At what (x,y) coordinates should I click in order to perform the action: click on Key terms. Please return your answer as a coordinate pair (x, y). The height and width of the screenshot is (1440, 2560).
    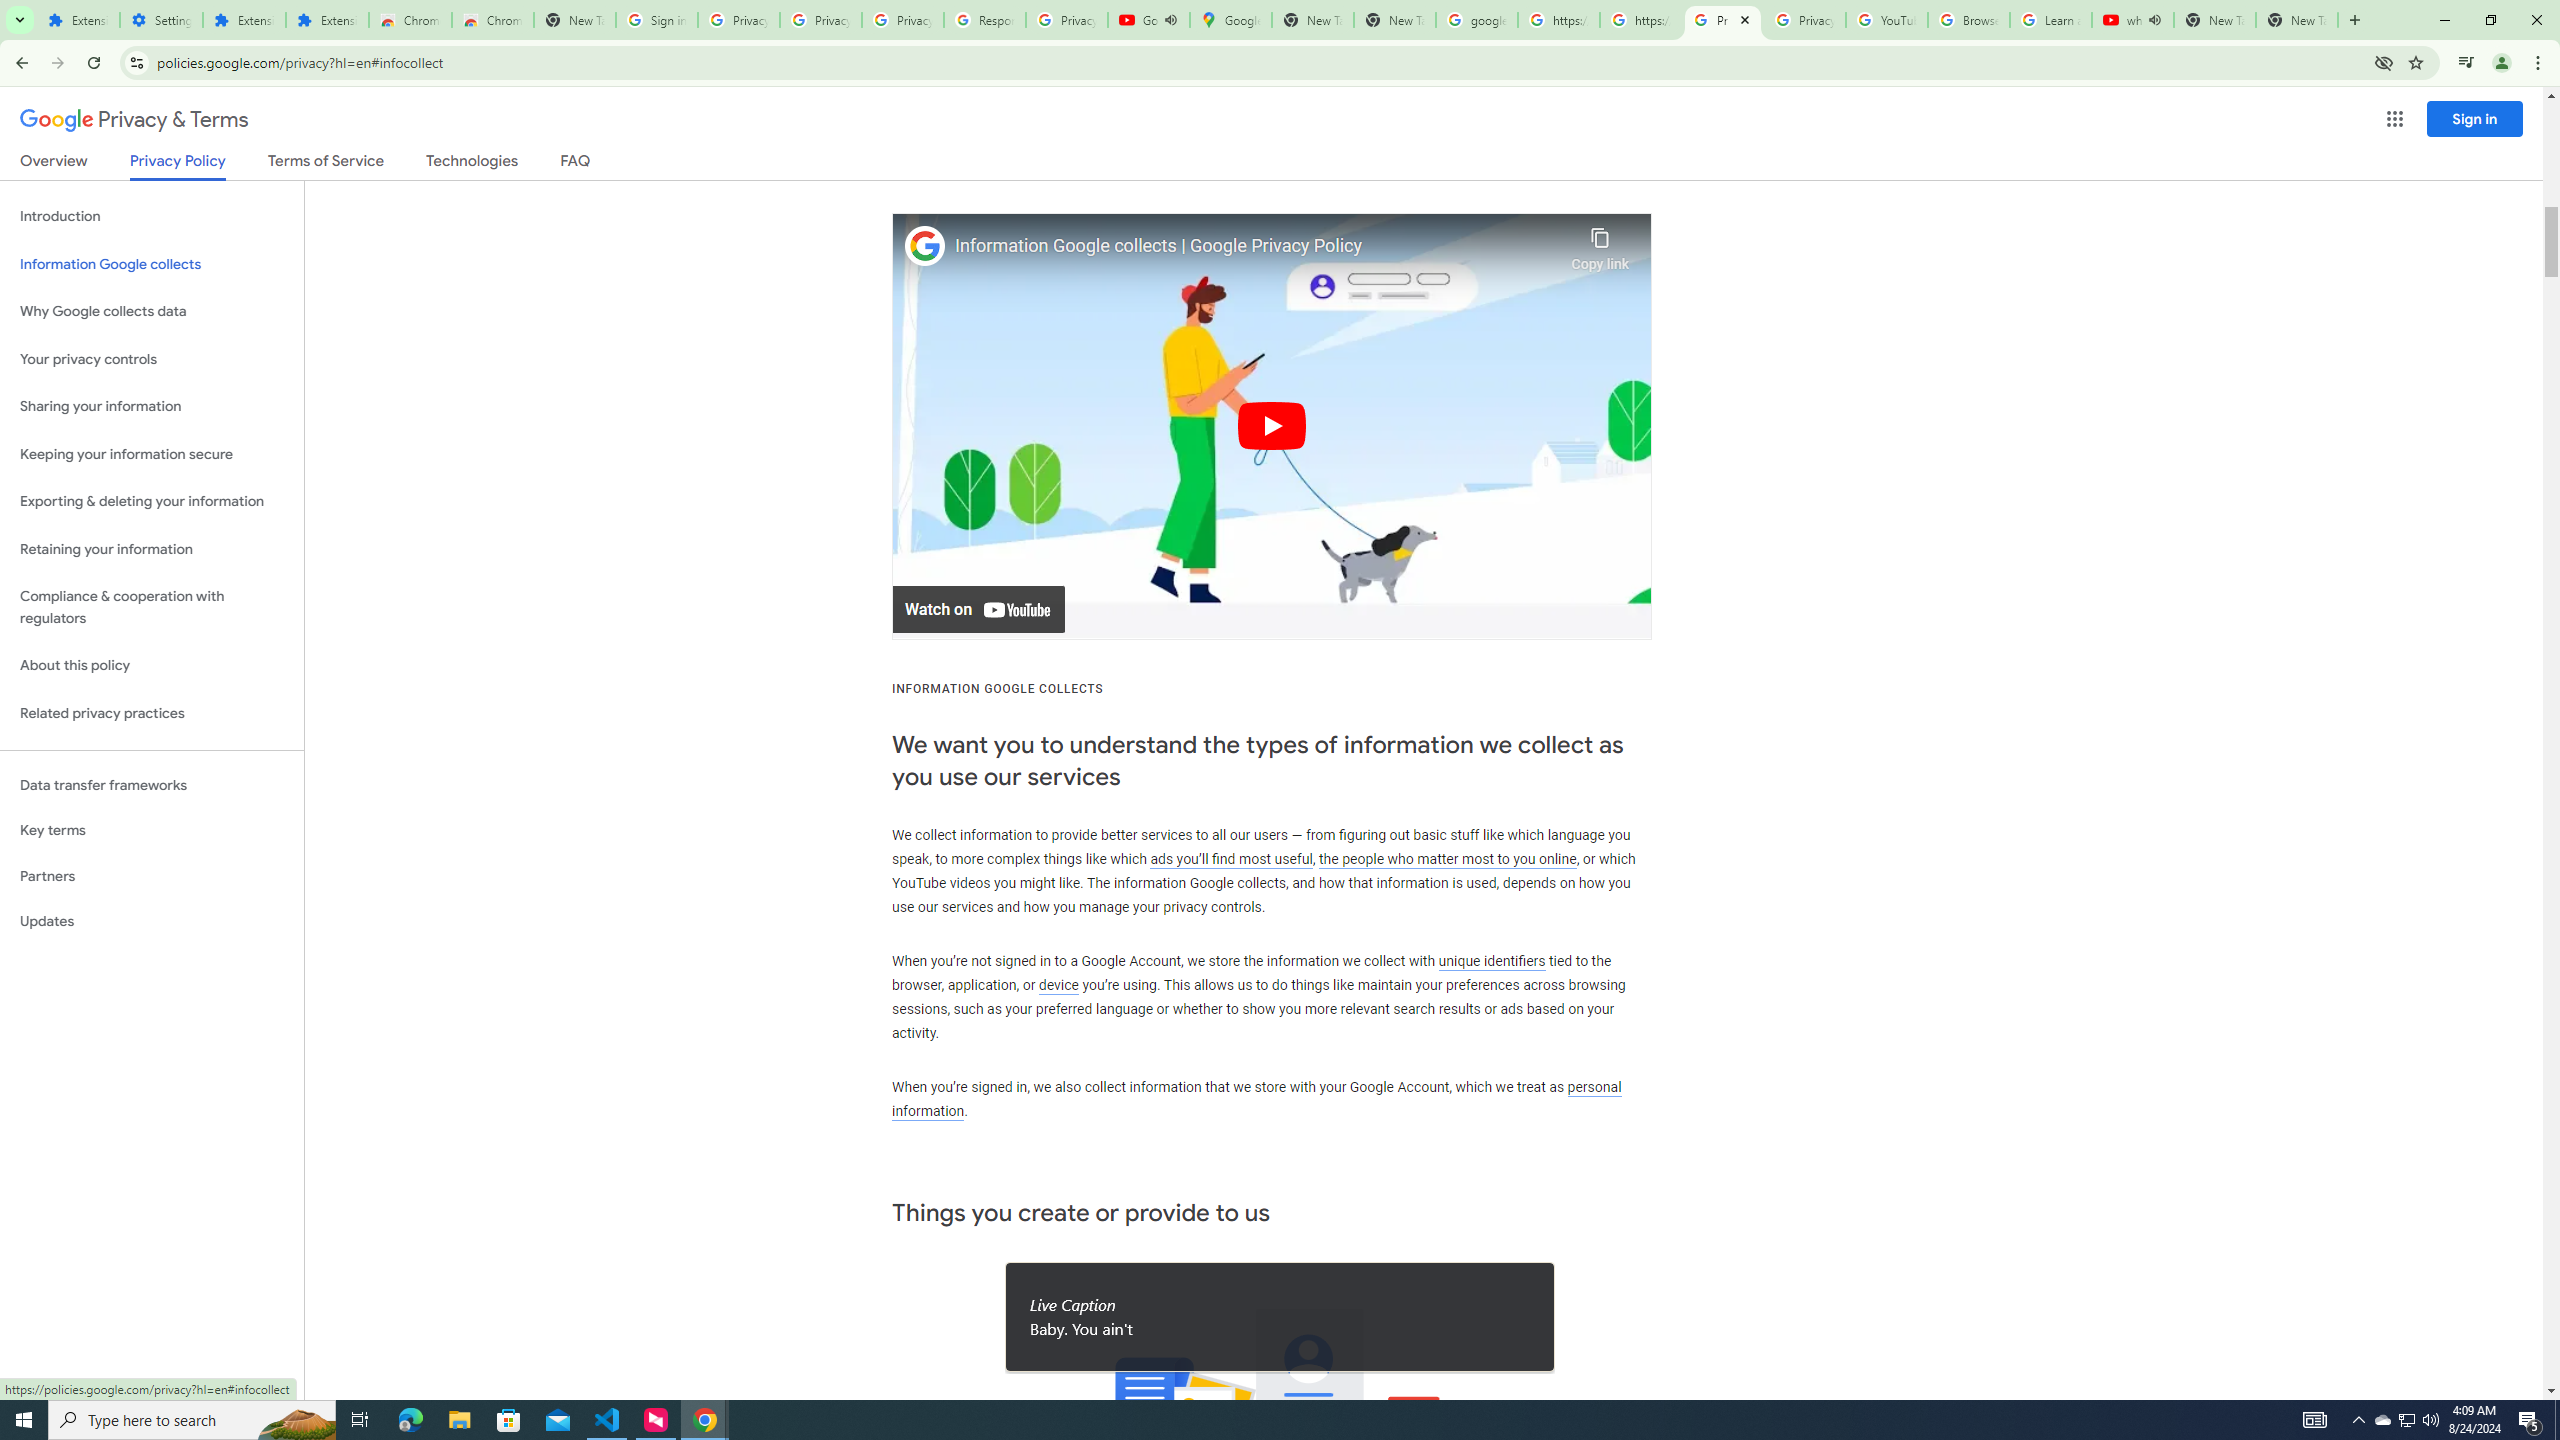
    Looking at the image, I should click on (152, 830).